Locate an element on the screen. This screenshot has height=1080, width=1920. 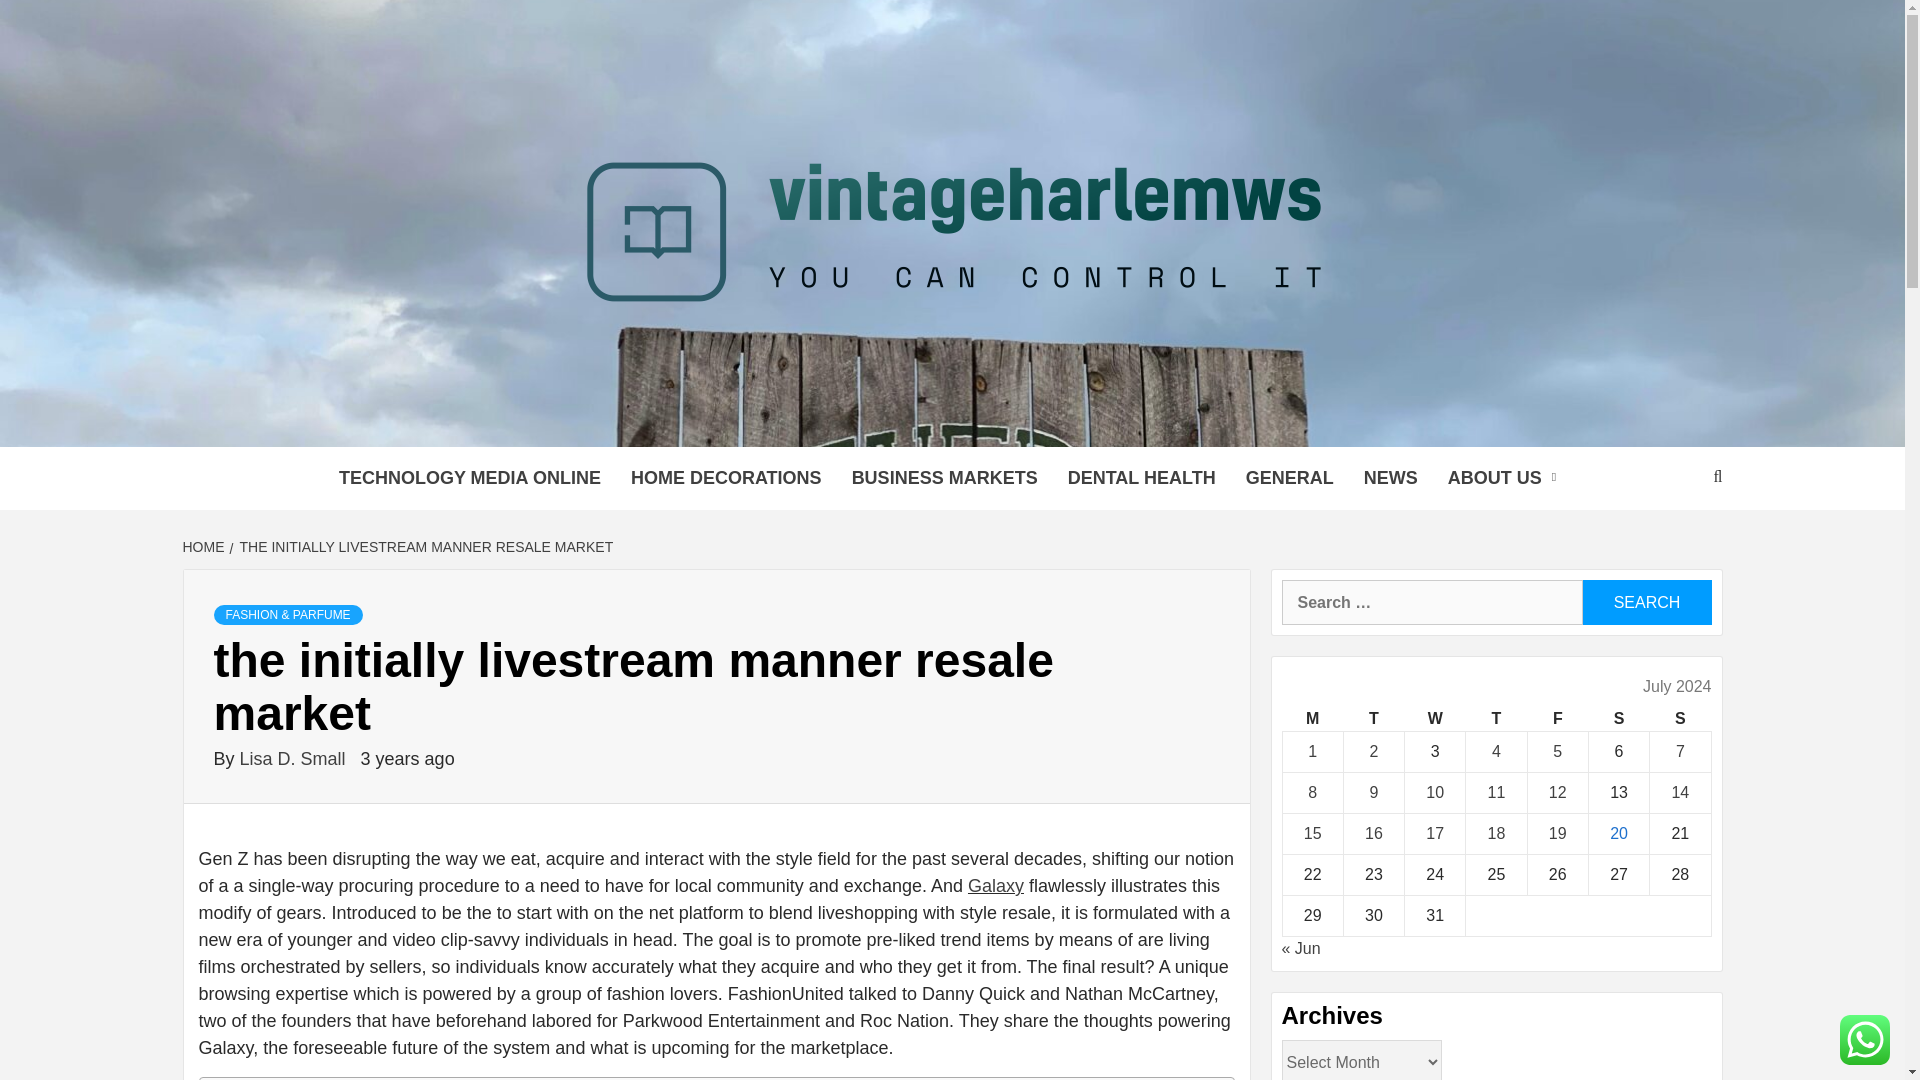
Search is located at coordinates (1646, 602).